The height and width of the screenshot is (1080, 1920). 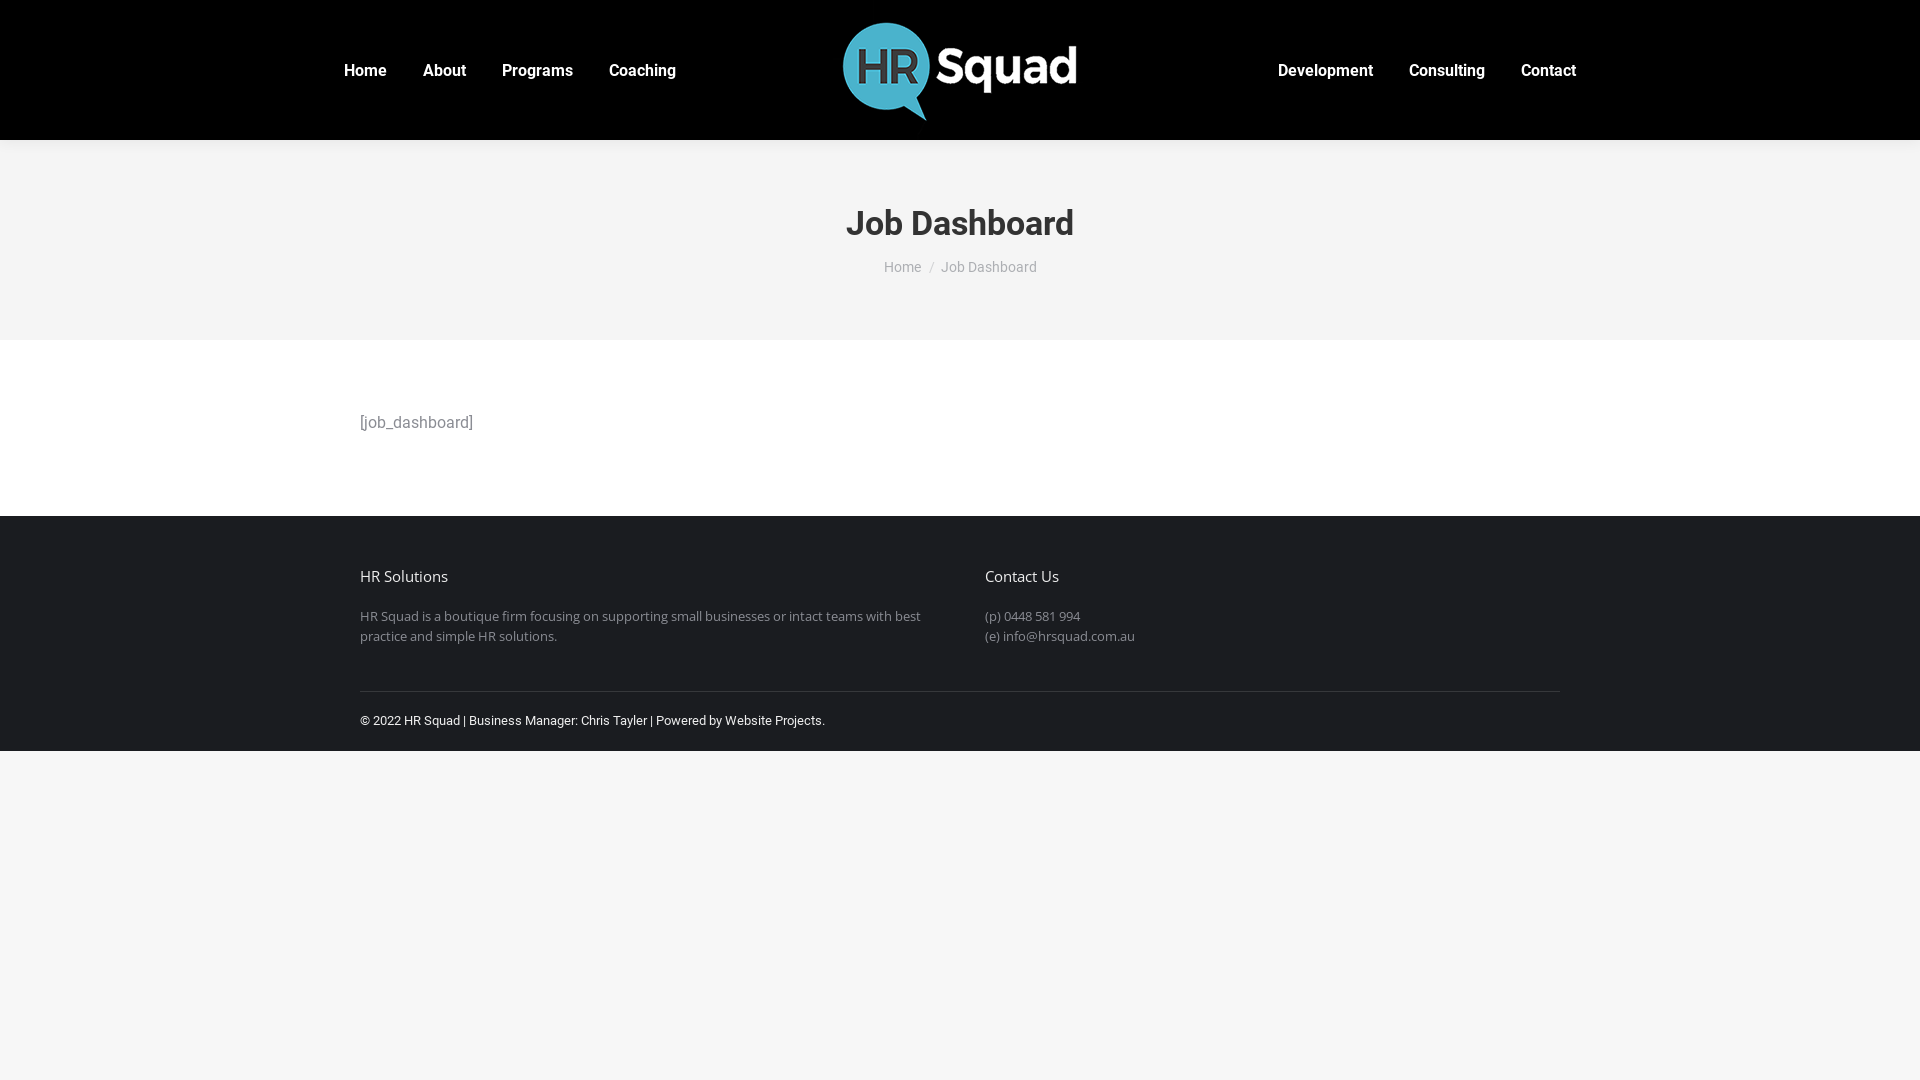 I want to click on Programs, so click(x=538, y=70).